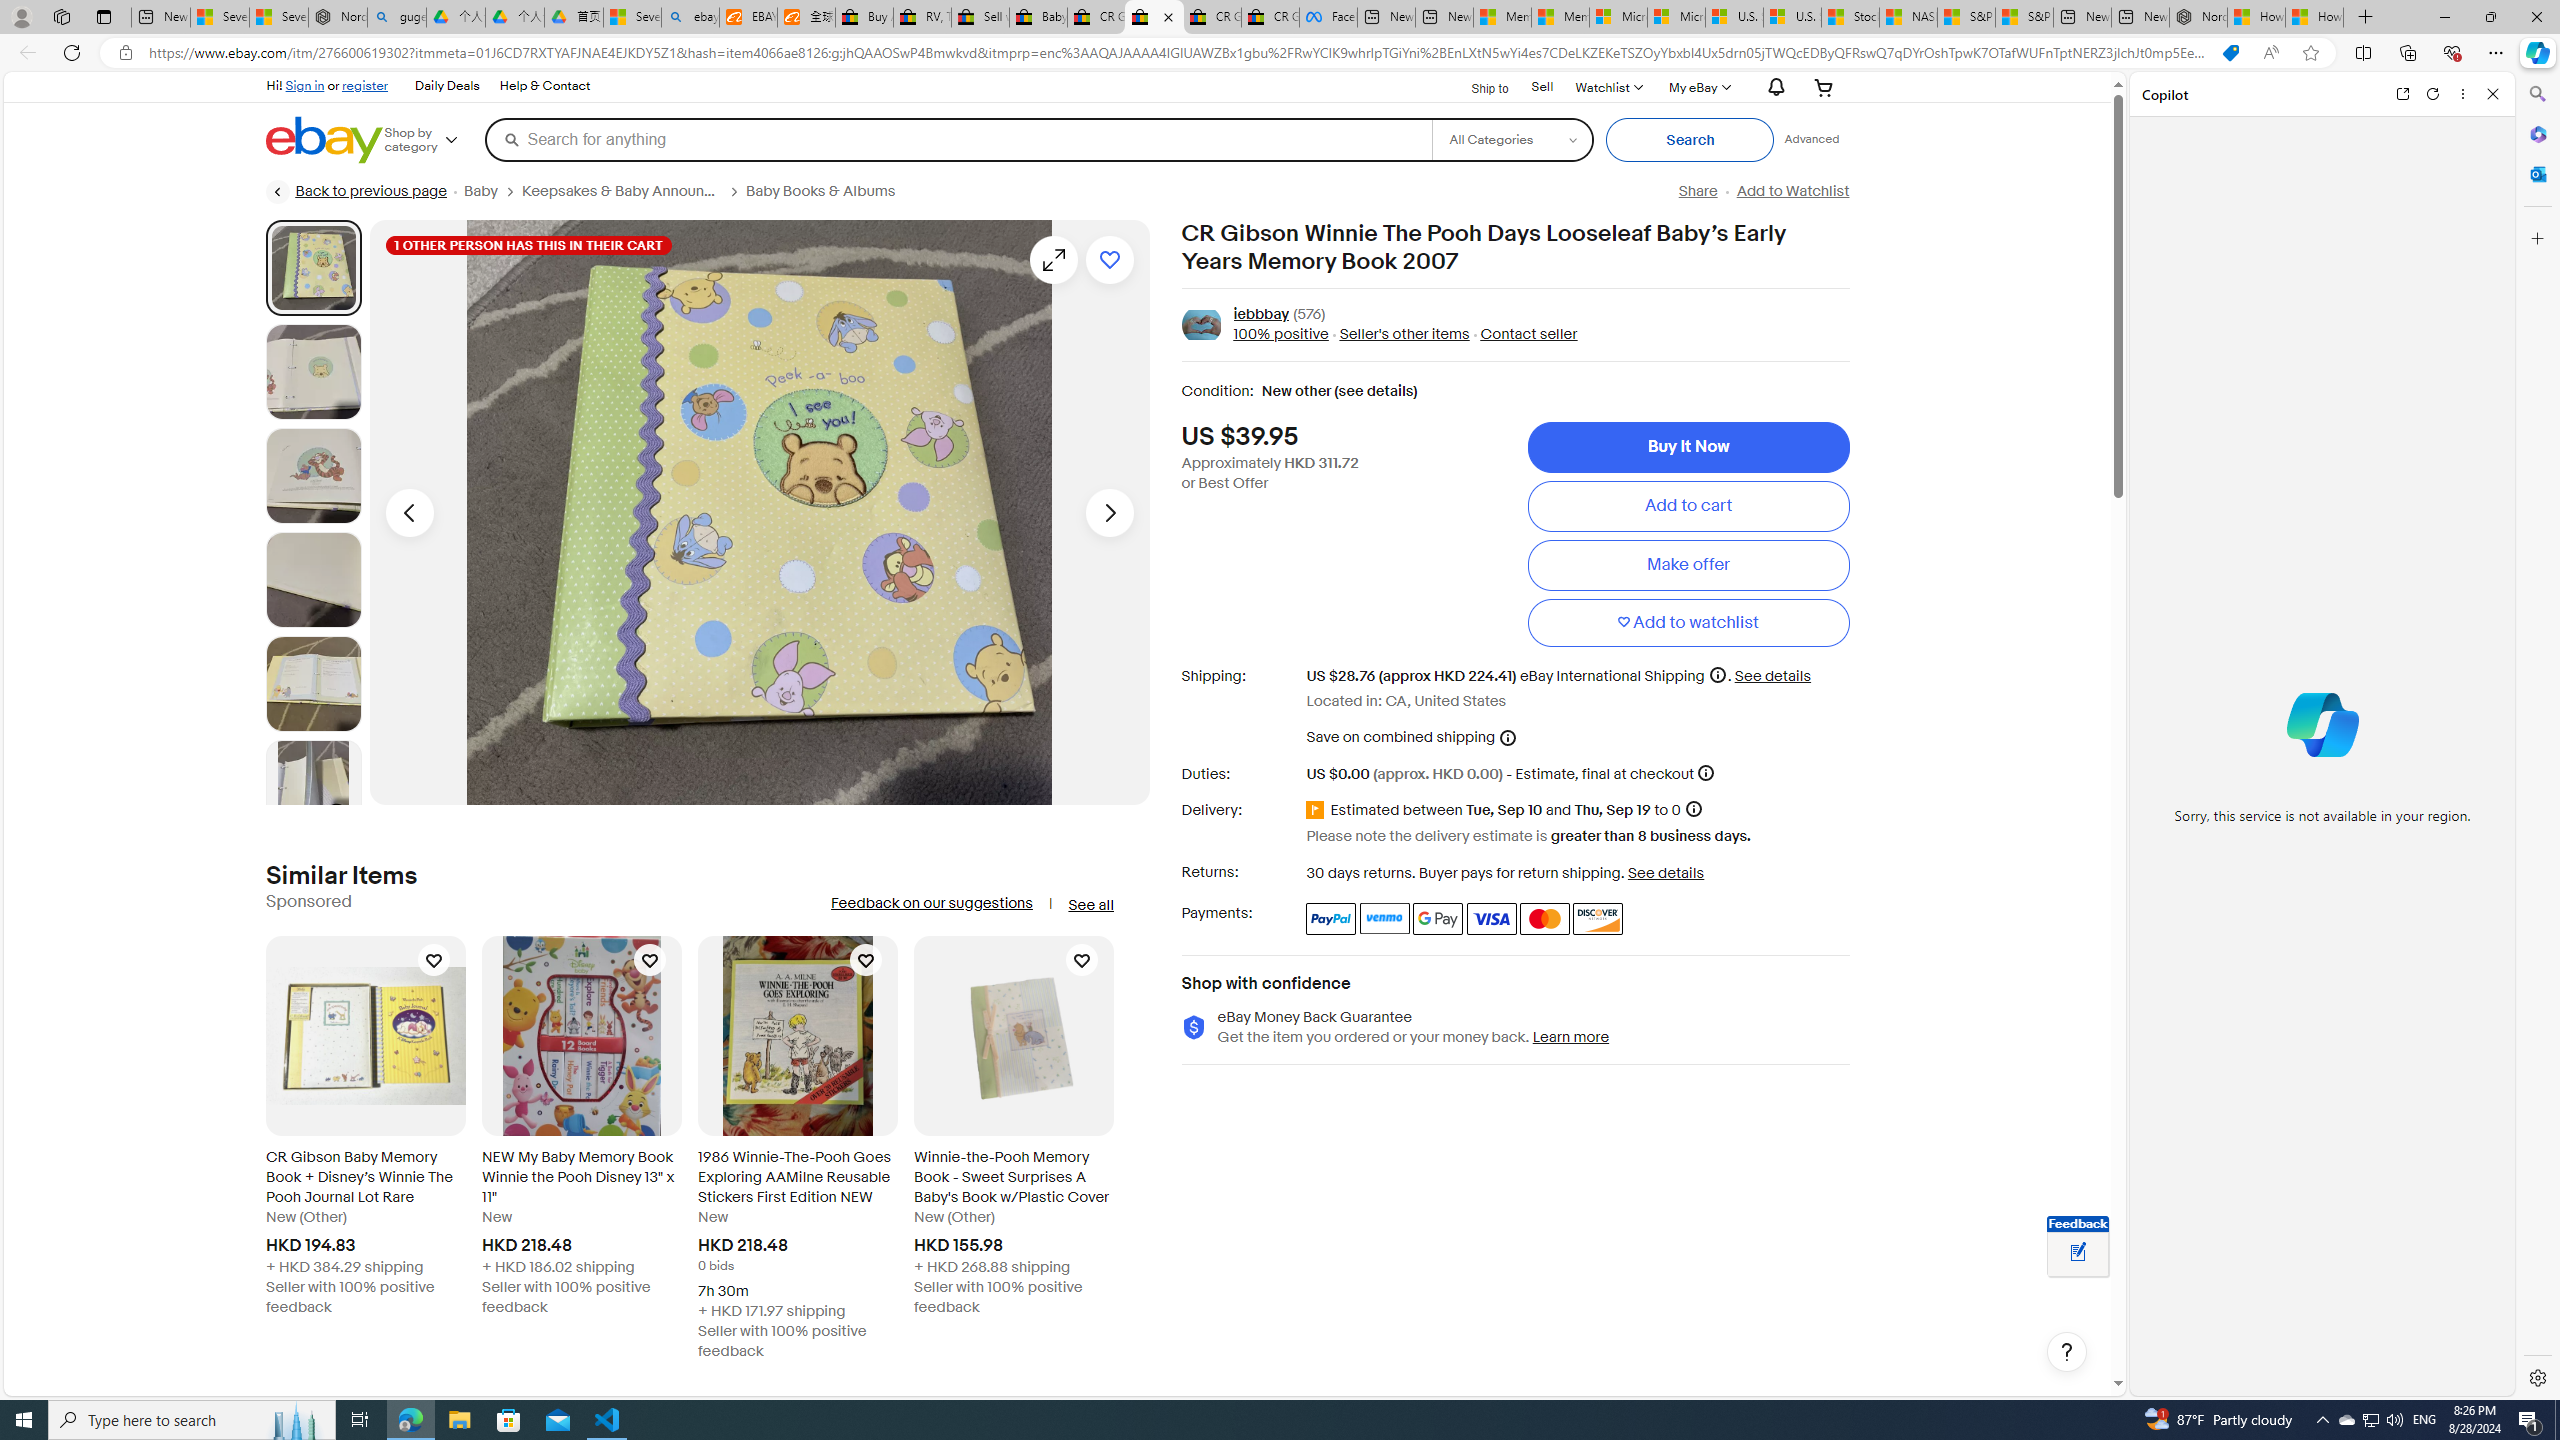  What do you see at coordinates (2536, 1377) in the screenshot?
I see `Settings` at bounding box center [2536, 1377].